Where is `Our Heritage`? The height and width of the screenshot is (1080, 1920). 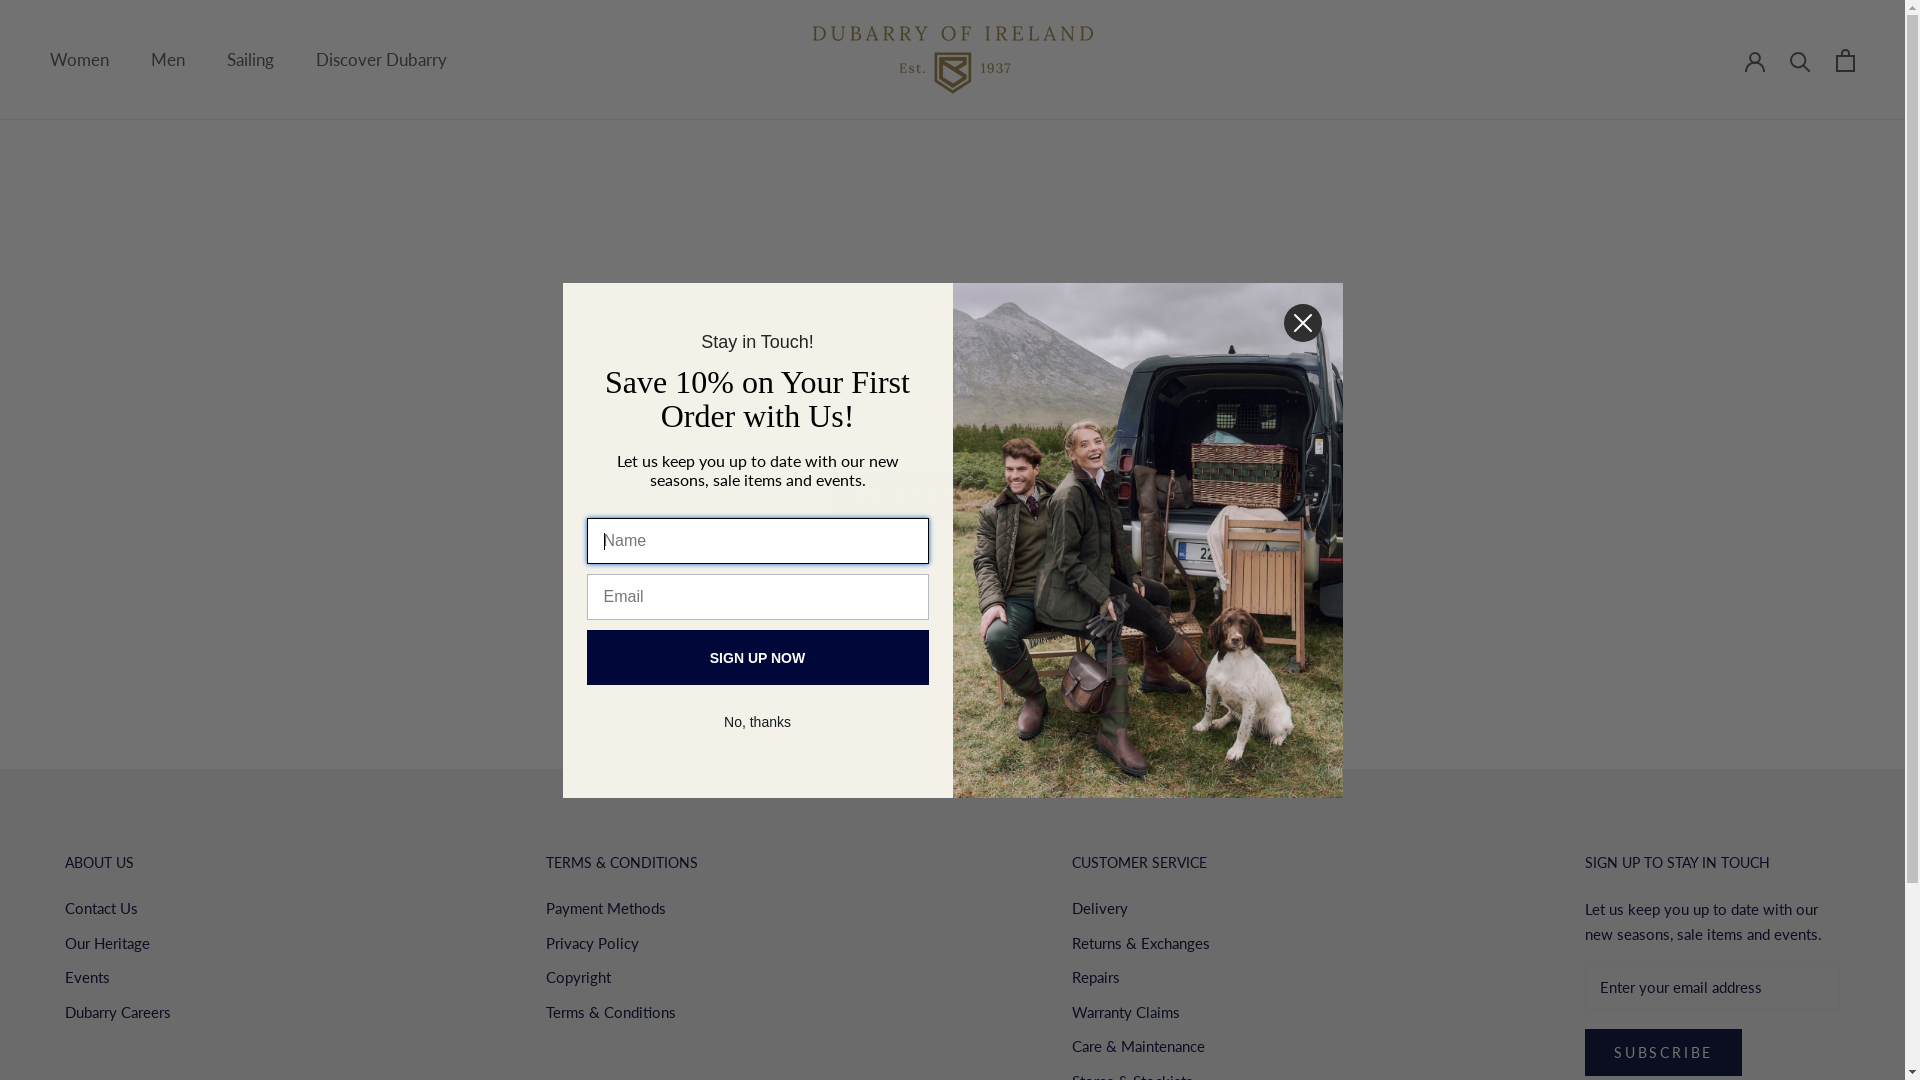
Our Heritage is located at coordinates (118, 944).